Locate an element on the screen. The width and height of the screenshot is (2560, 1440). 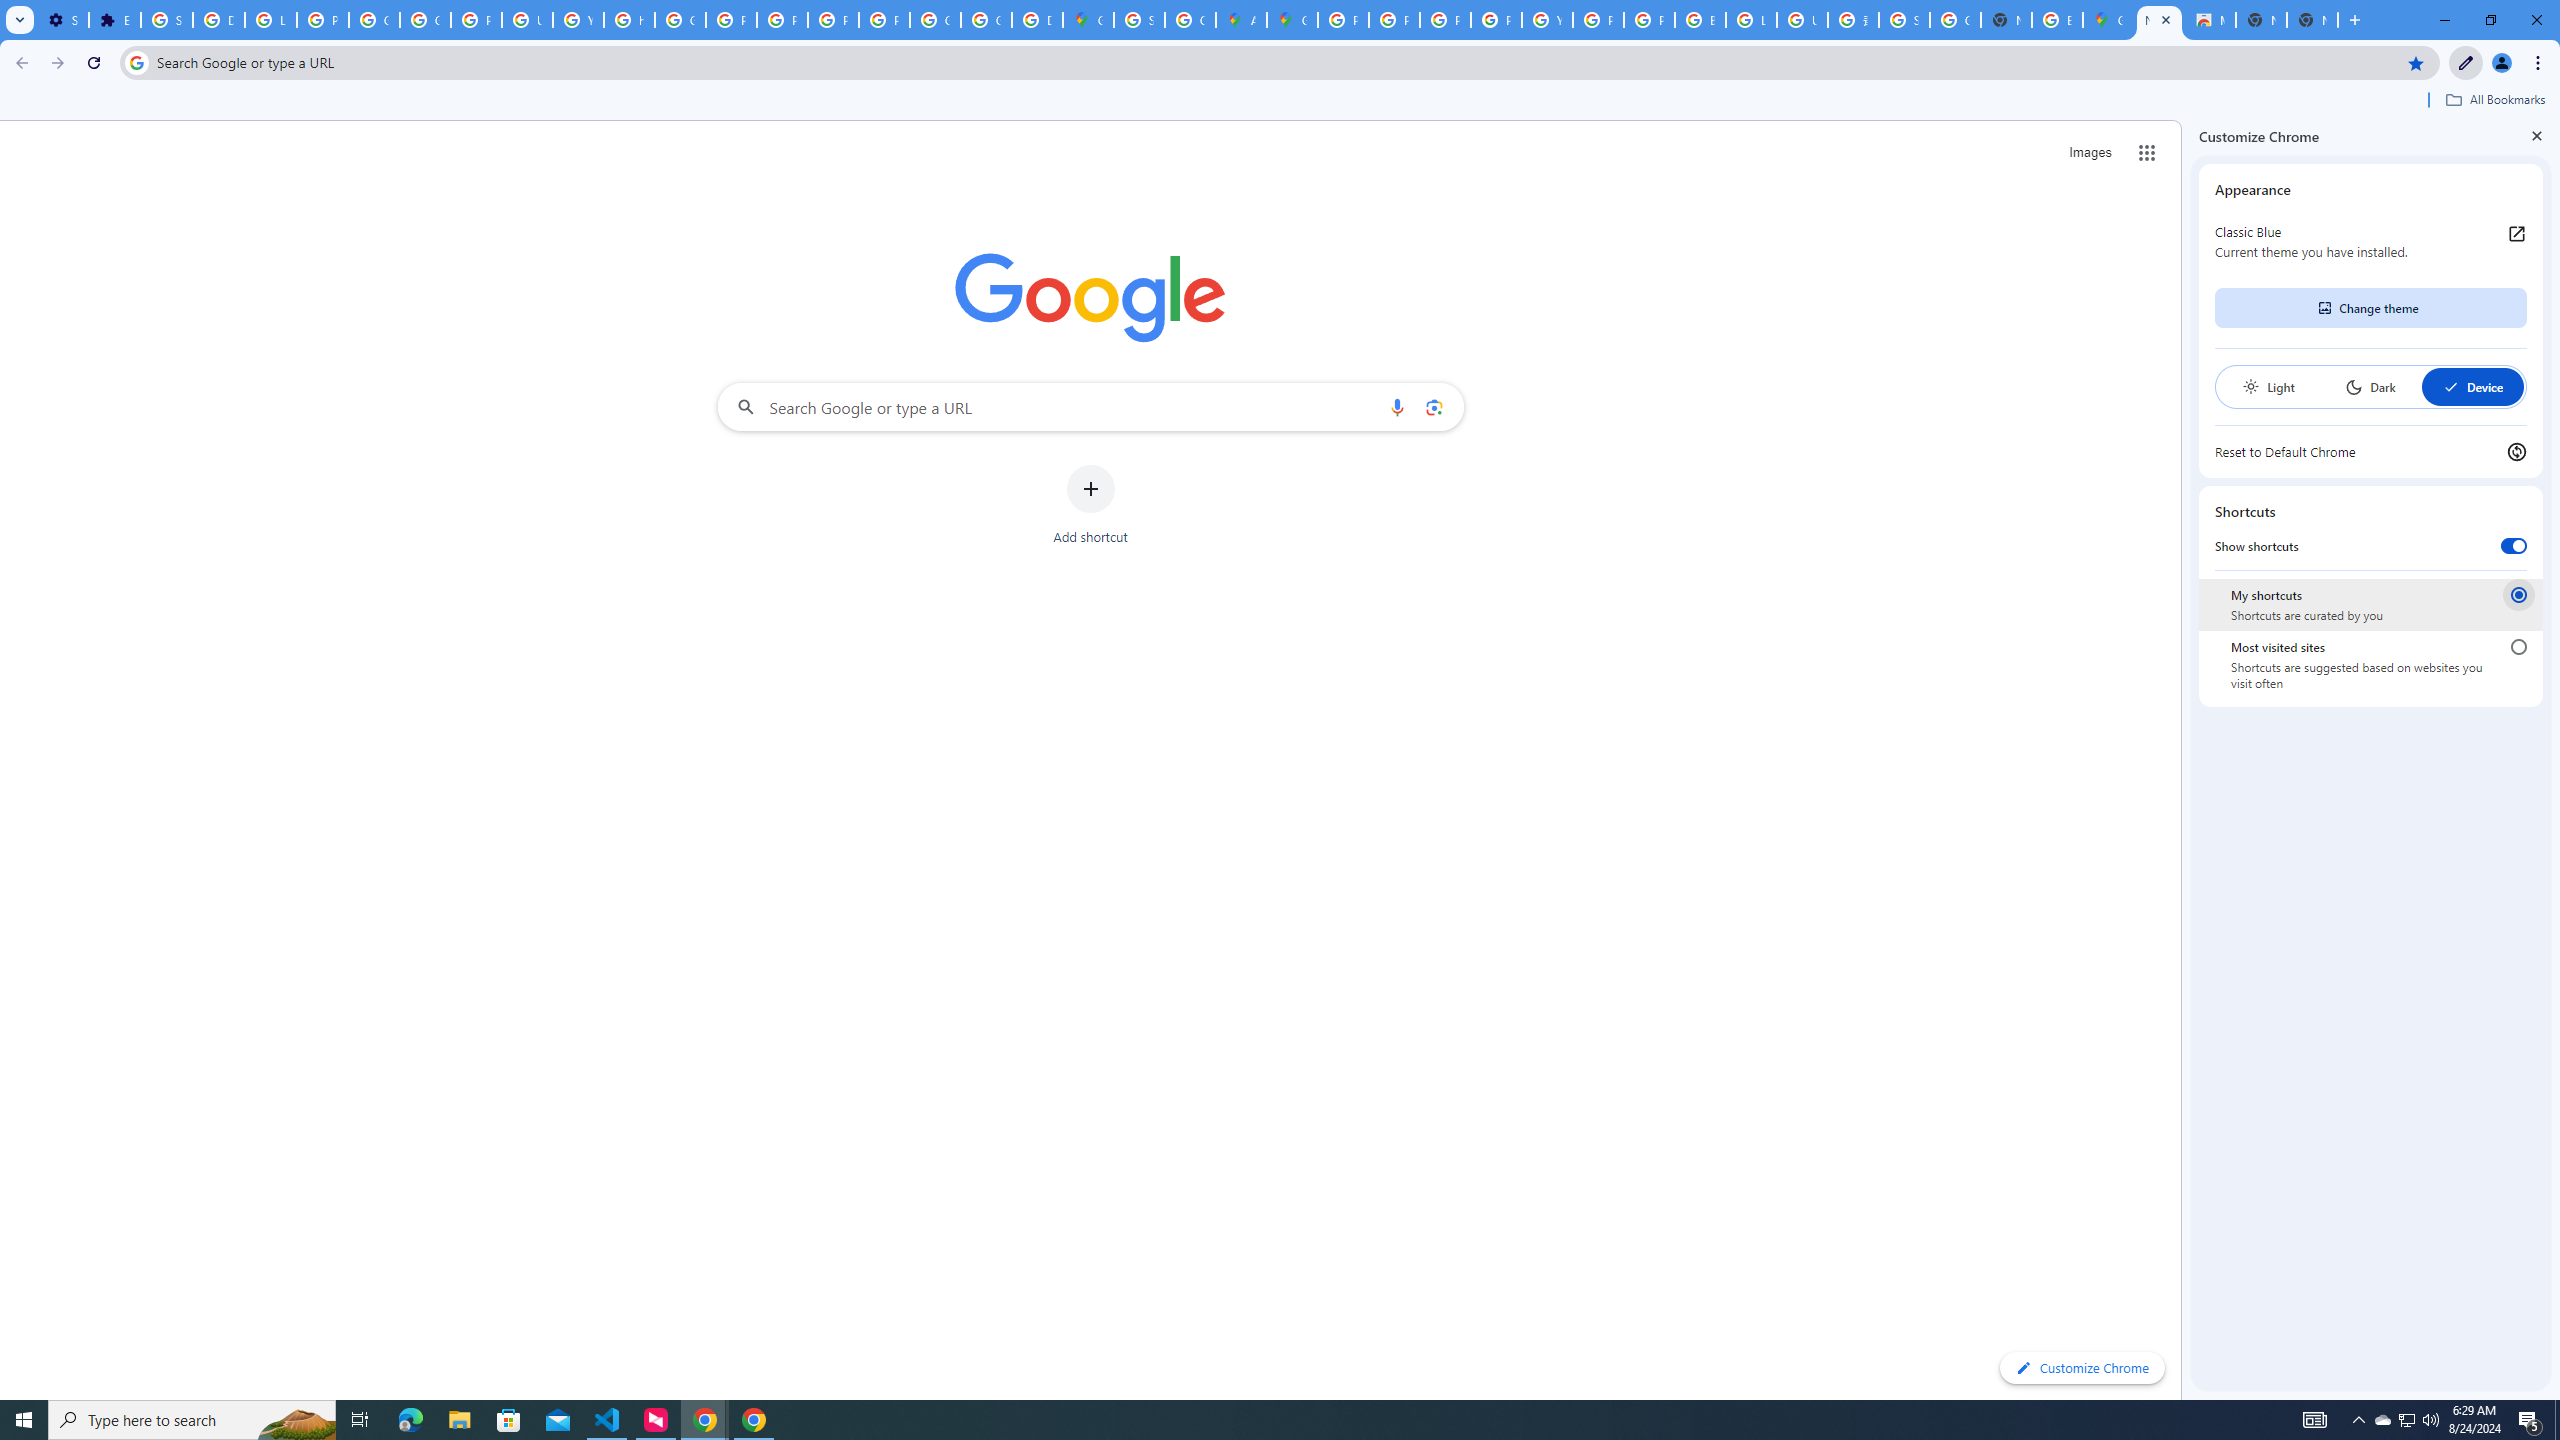
Browse Chrome as a guest - Computer - Google Chrome Help is located at coordinates (1700, 20).